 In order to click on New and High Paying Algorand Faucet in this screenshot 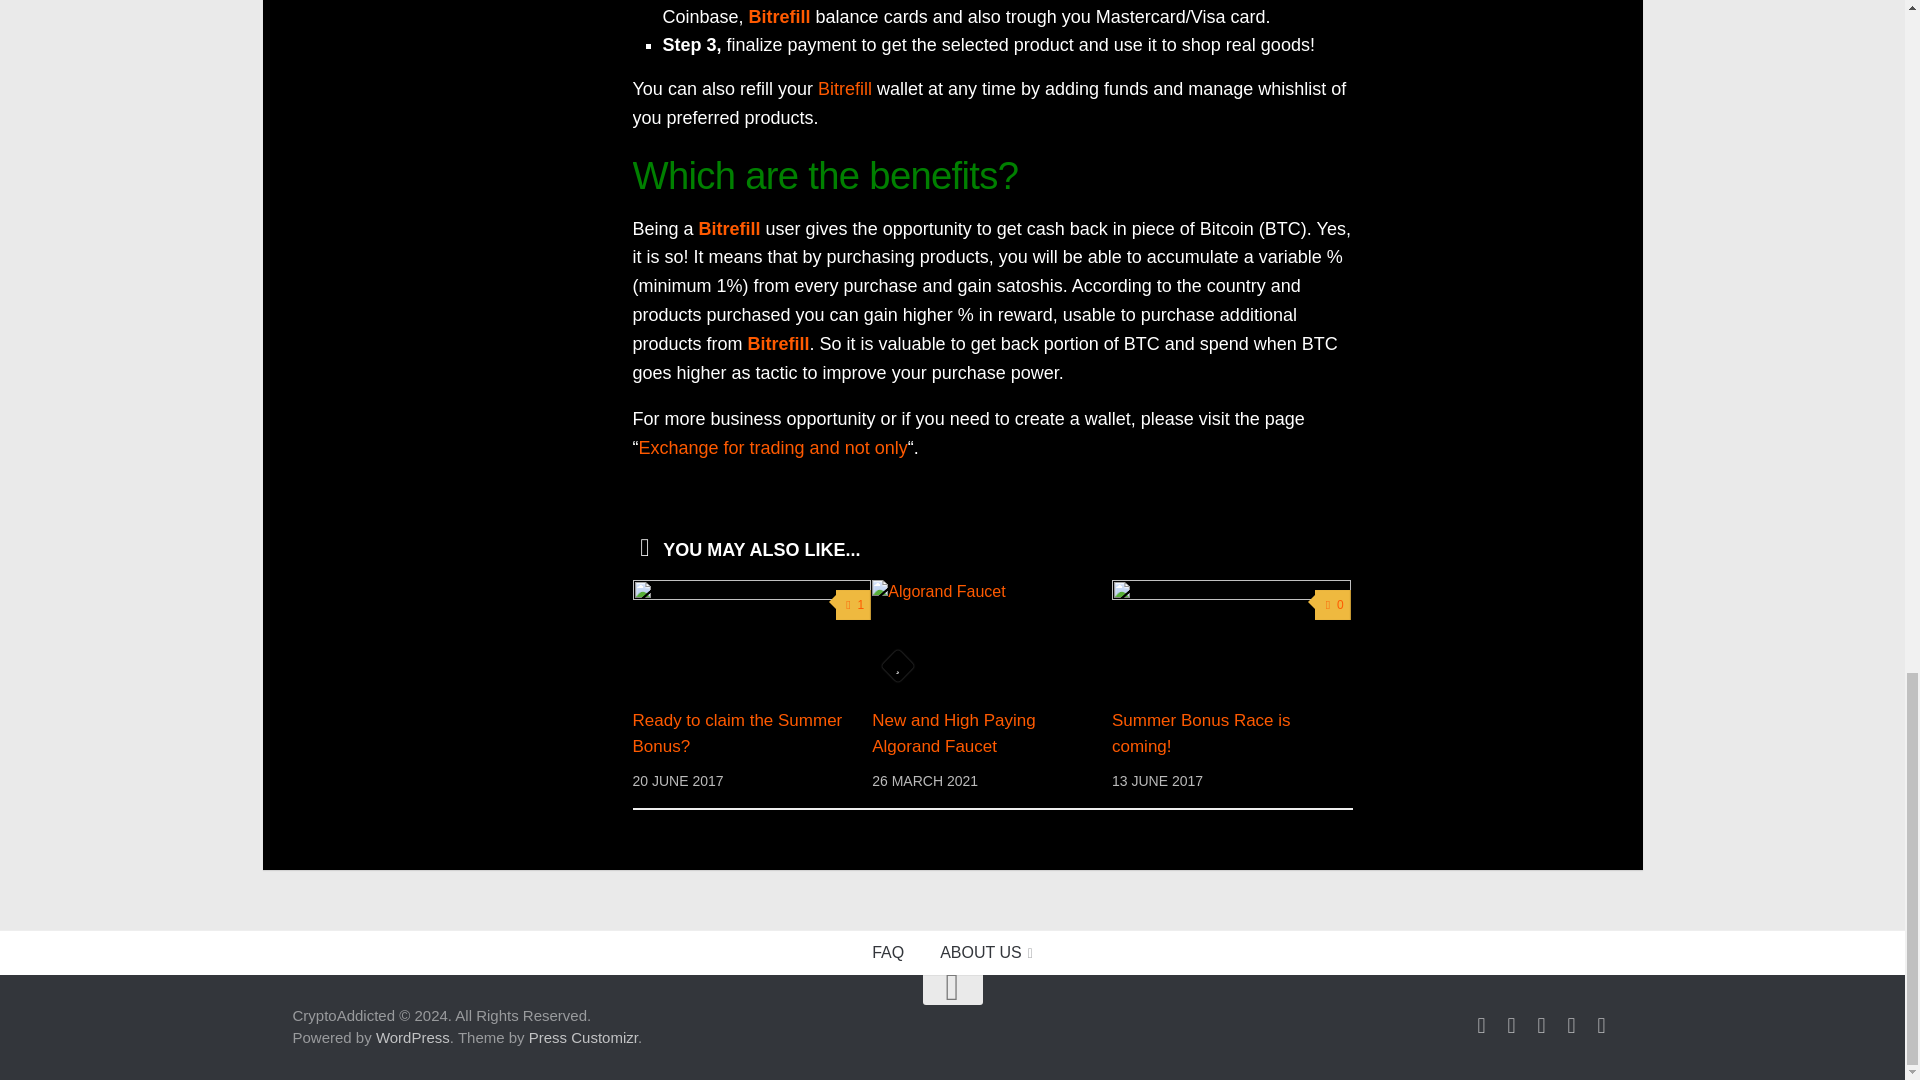, I will do `click(991, 636)`.